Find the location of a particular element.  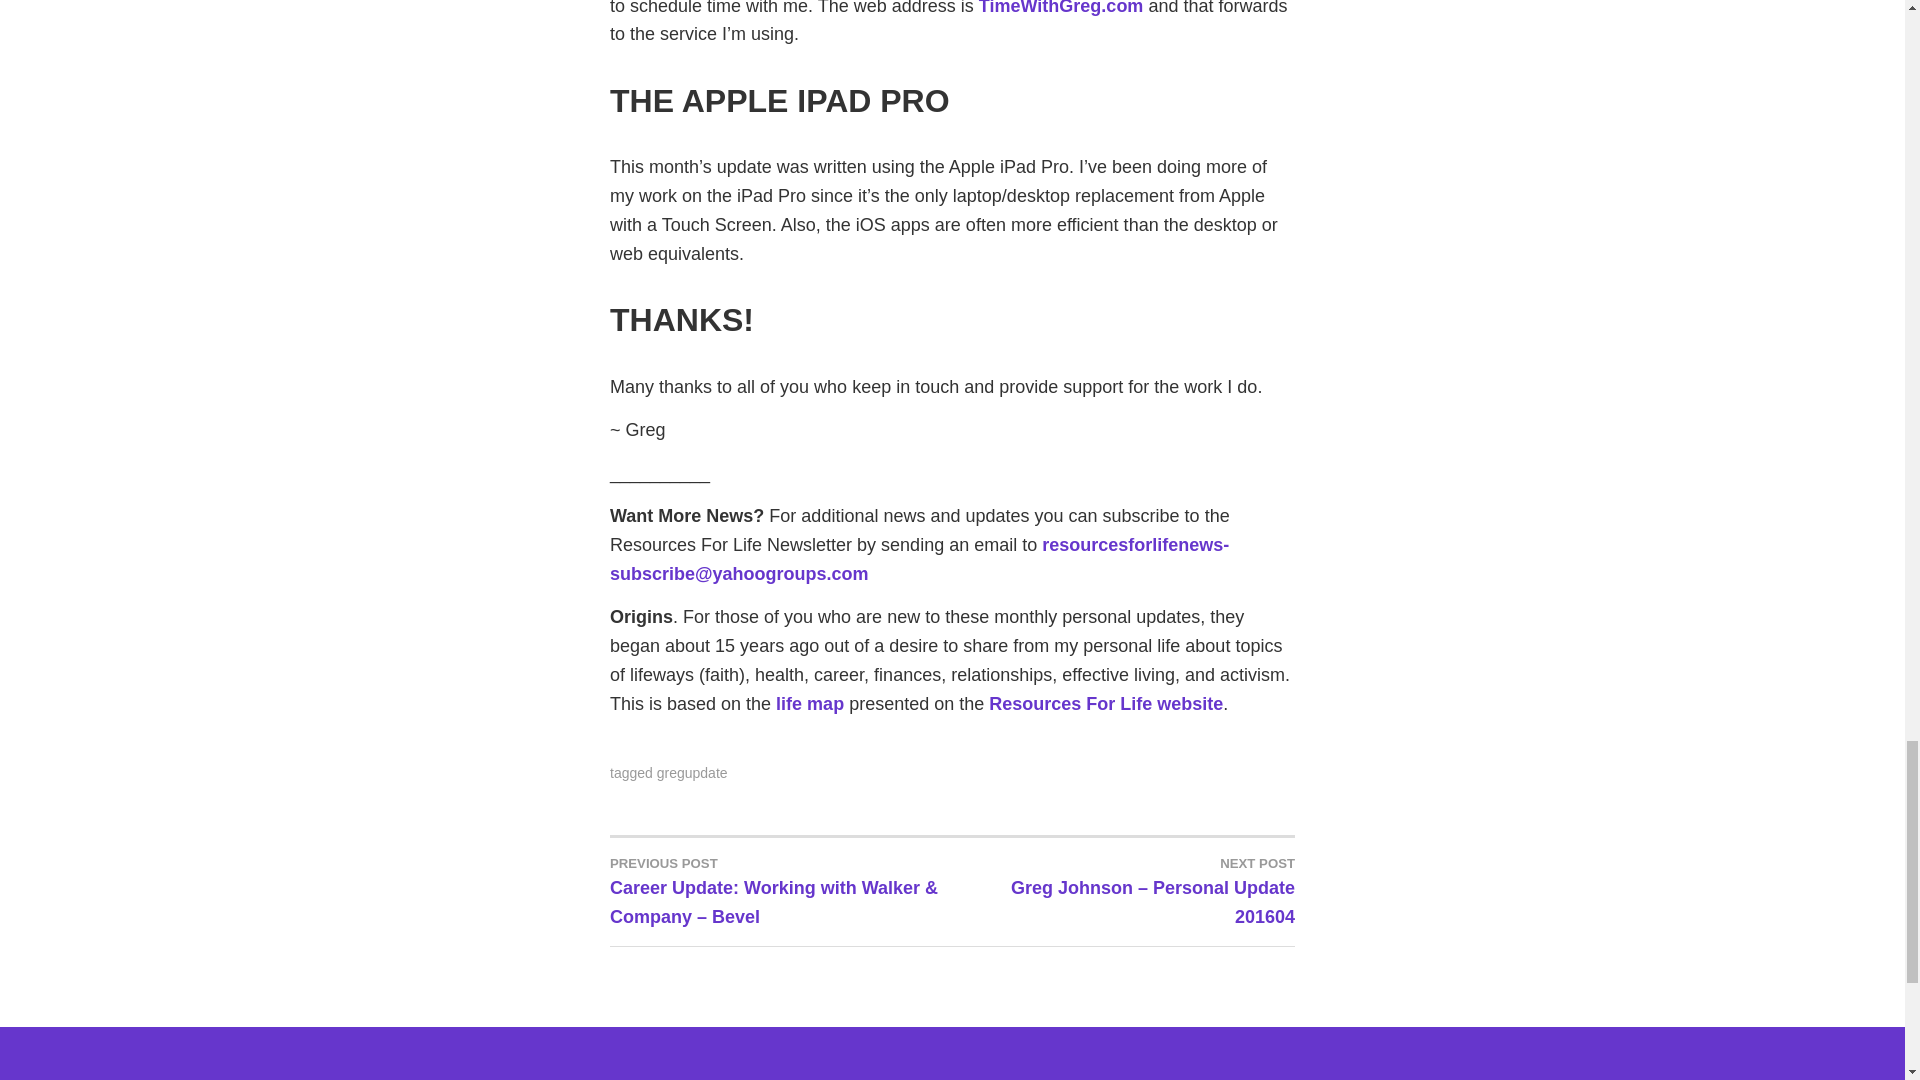

gregupdate is located at coordinates (692, 772).